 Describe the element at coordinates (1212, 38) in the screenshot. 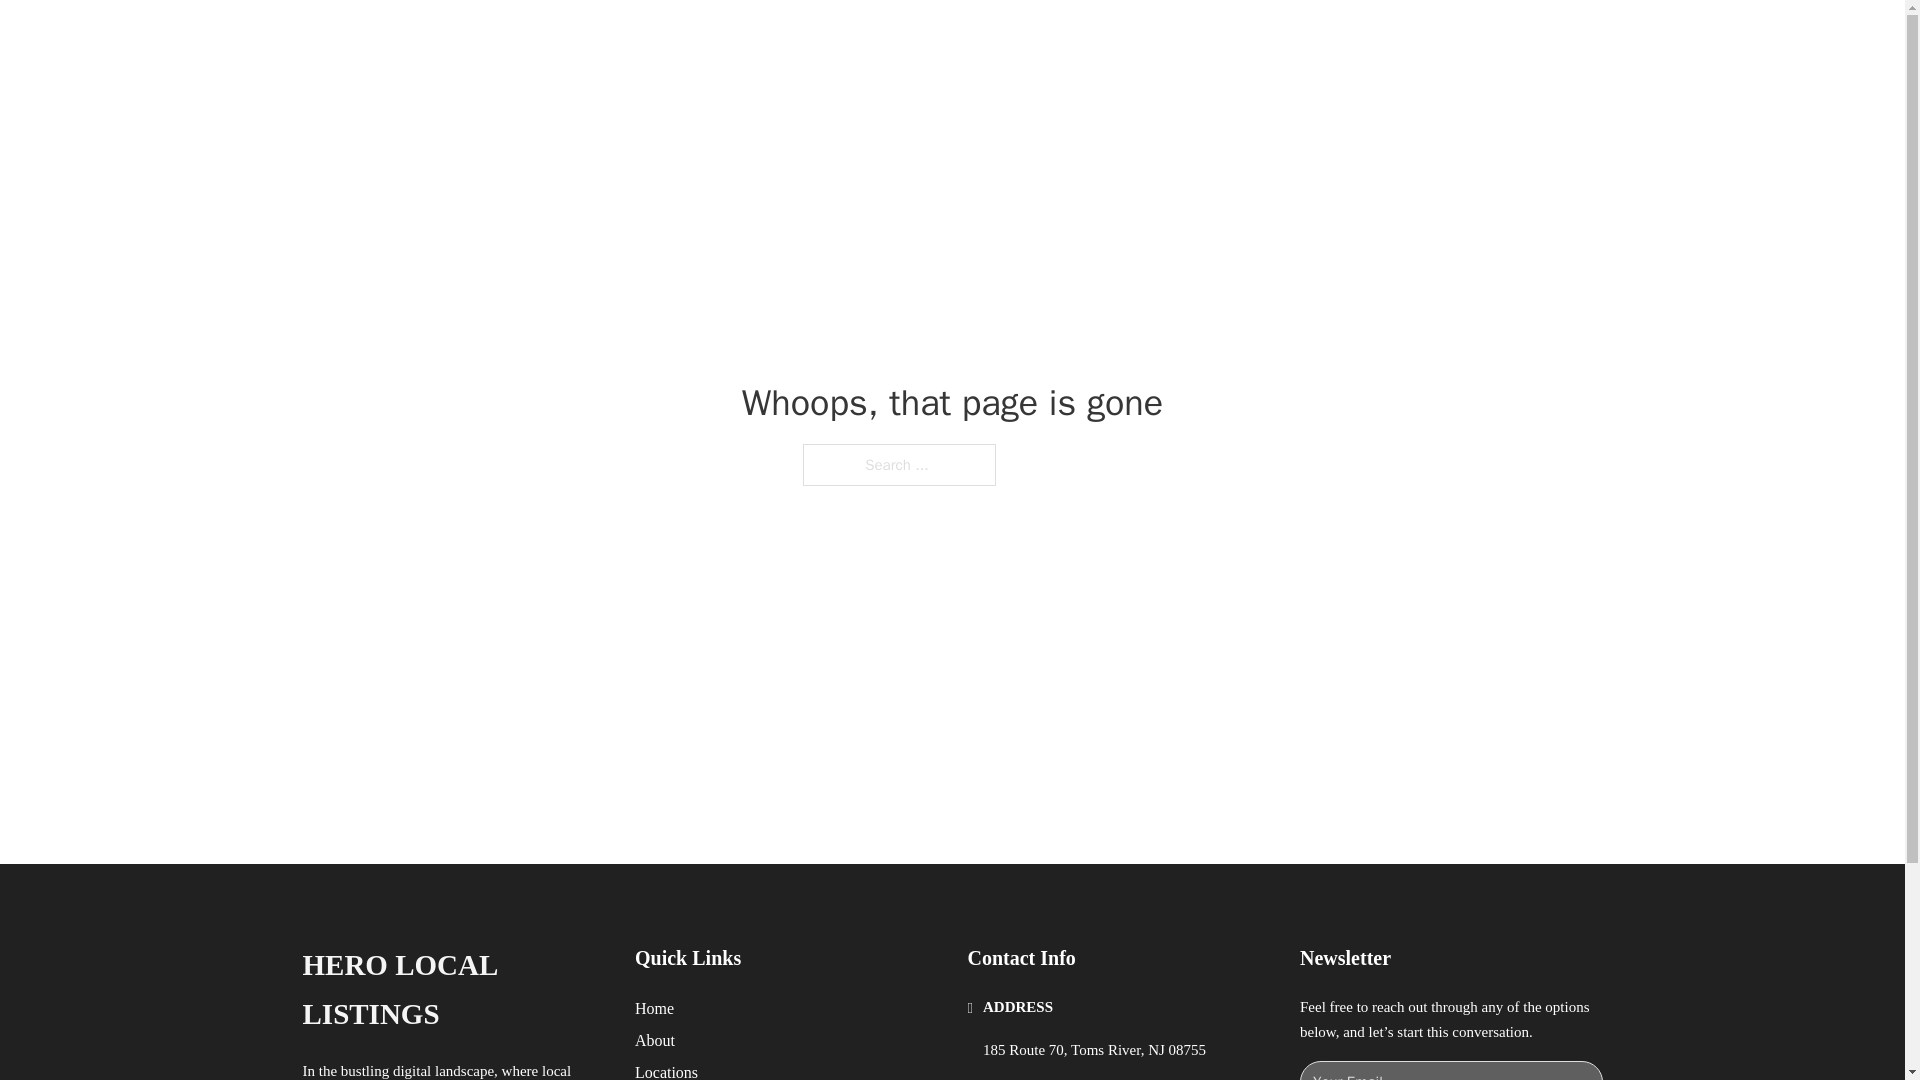

I see `HOME` at that location.